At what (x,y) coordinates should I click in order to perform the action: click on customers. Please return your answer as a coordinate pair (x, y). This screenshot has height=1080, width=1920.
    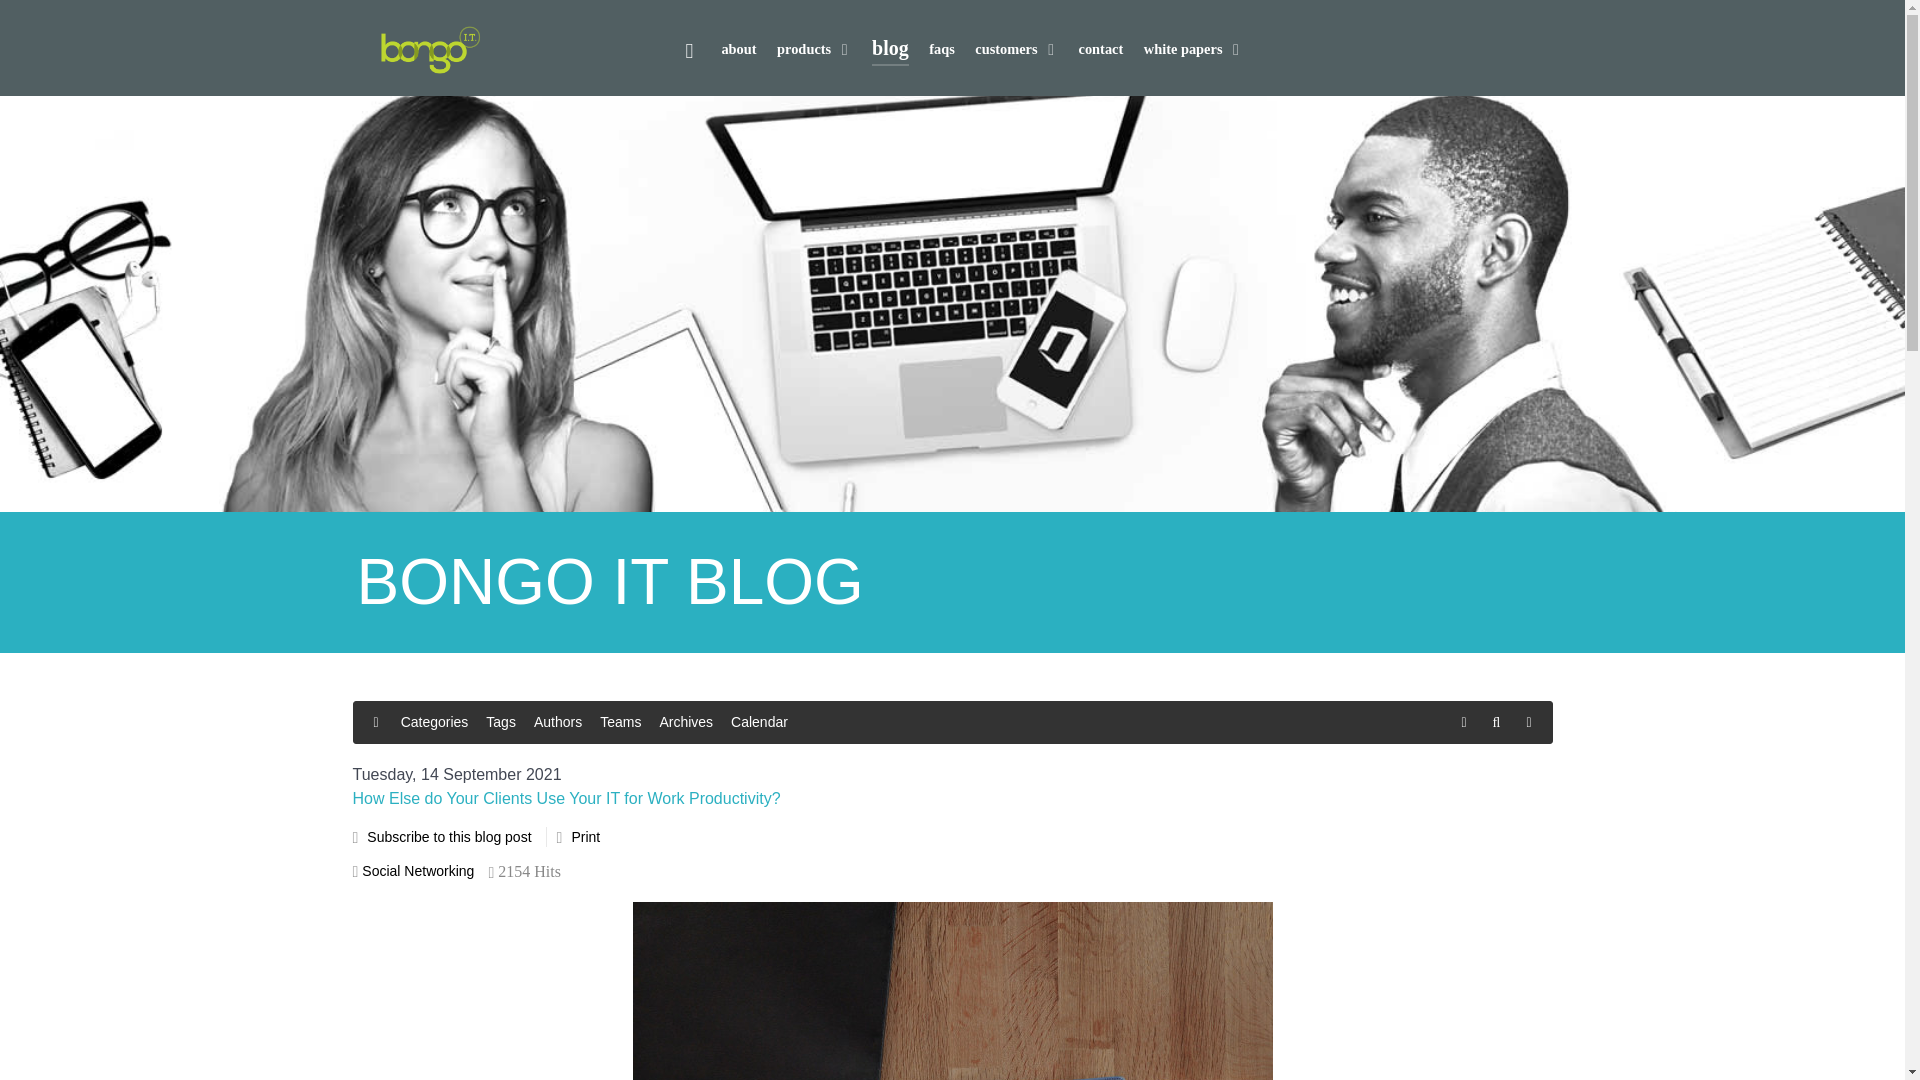
    Looking at the image, I should click on (1016, 50).